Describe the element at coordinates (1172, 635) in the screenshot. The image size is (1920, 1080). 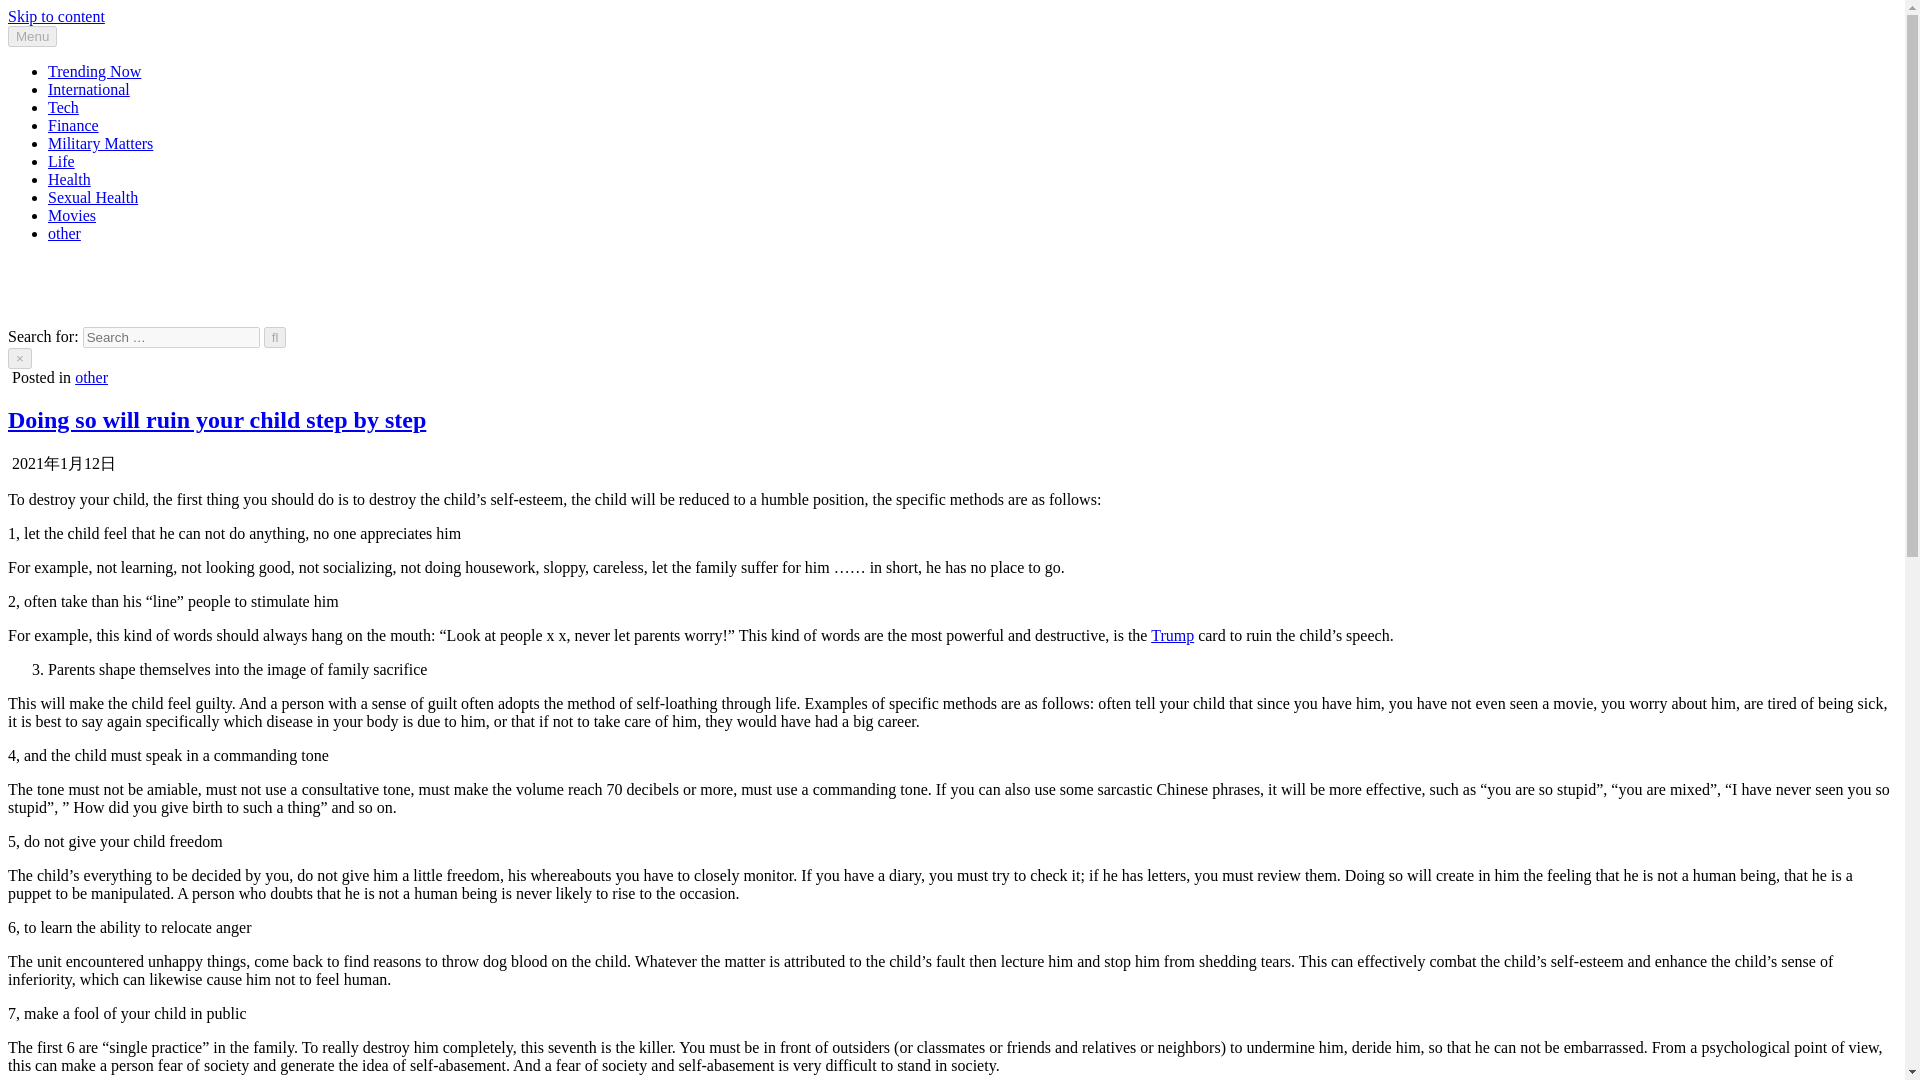
I see `Trump` at that location.